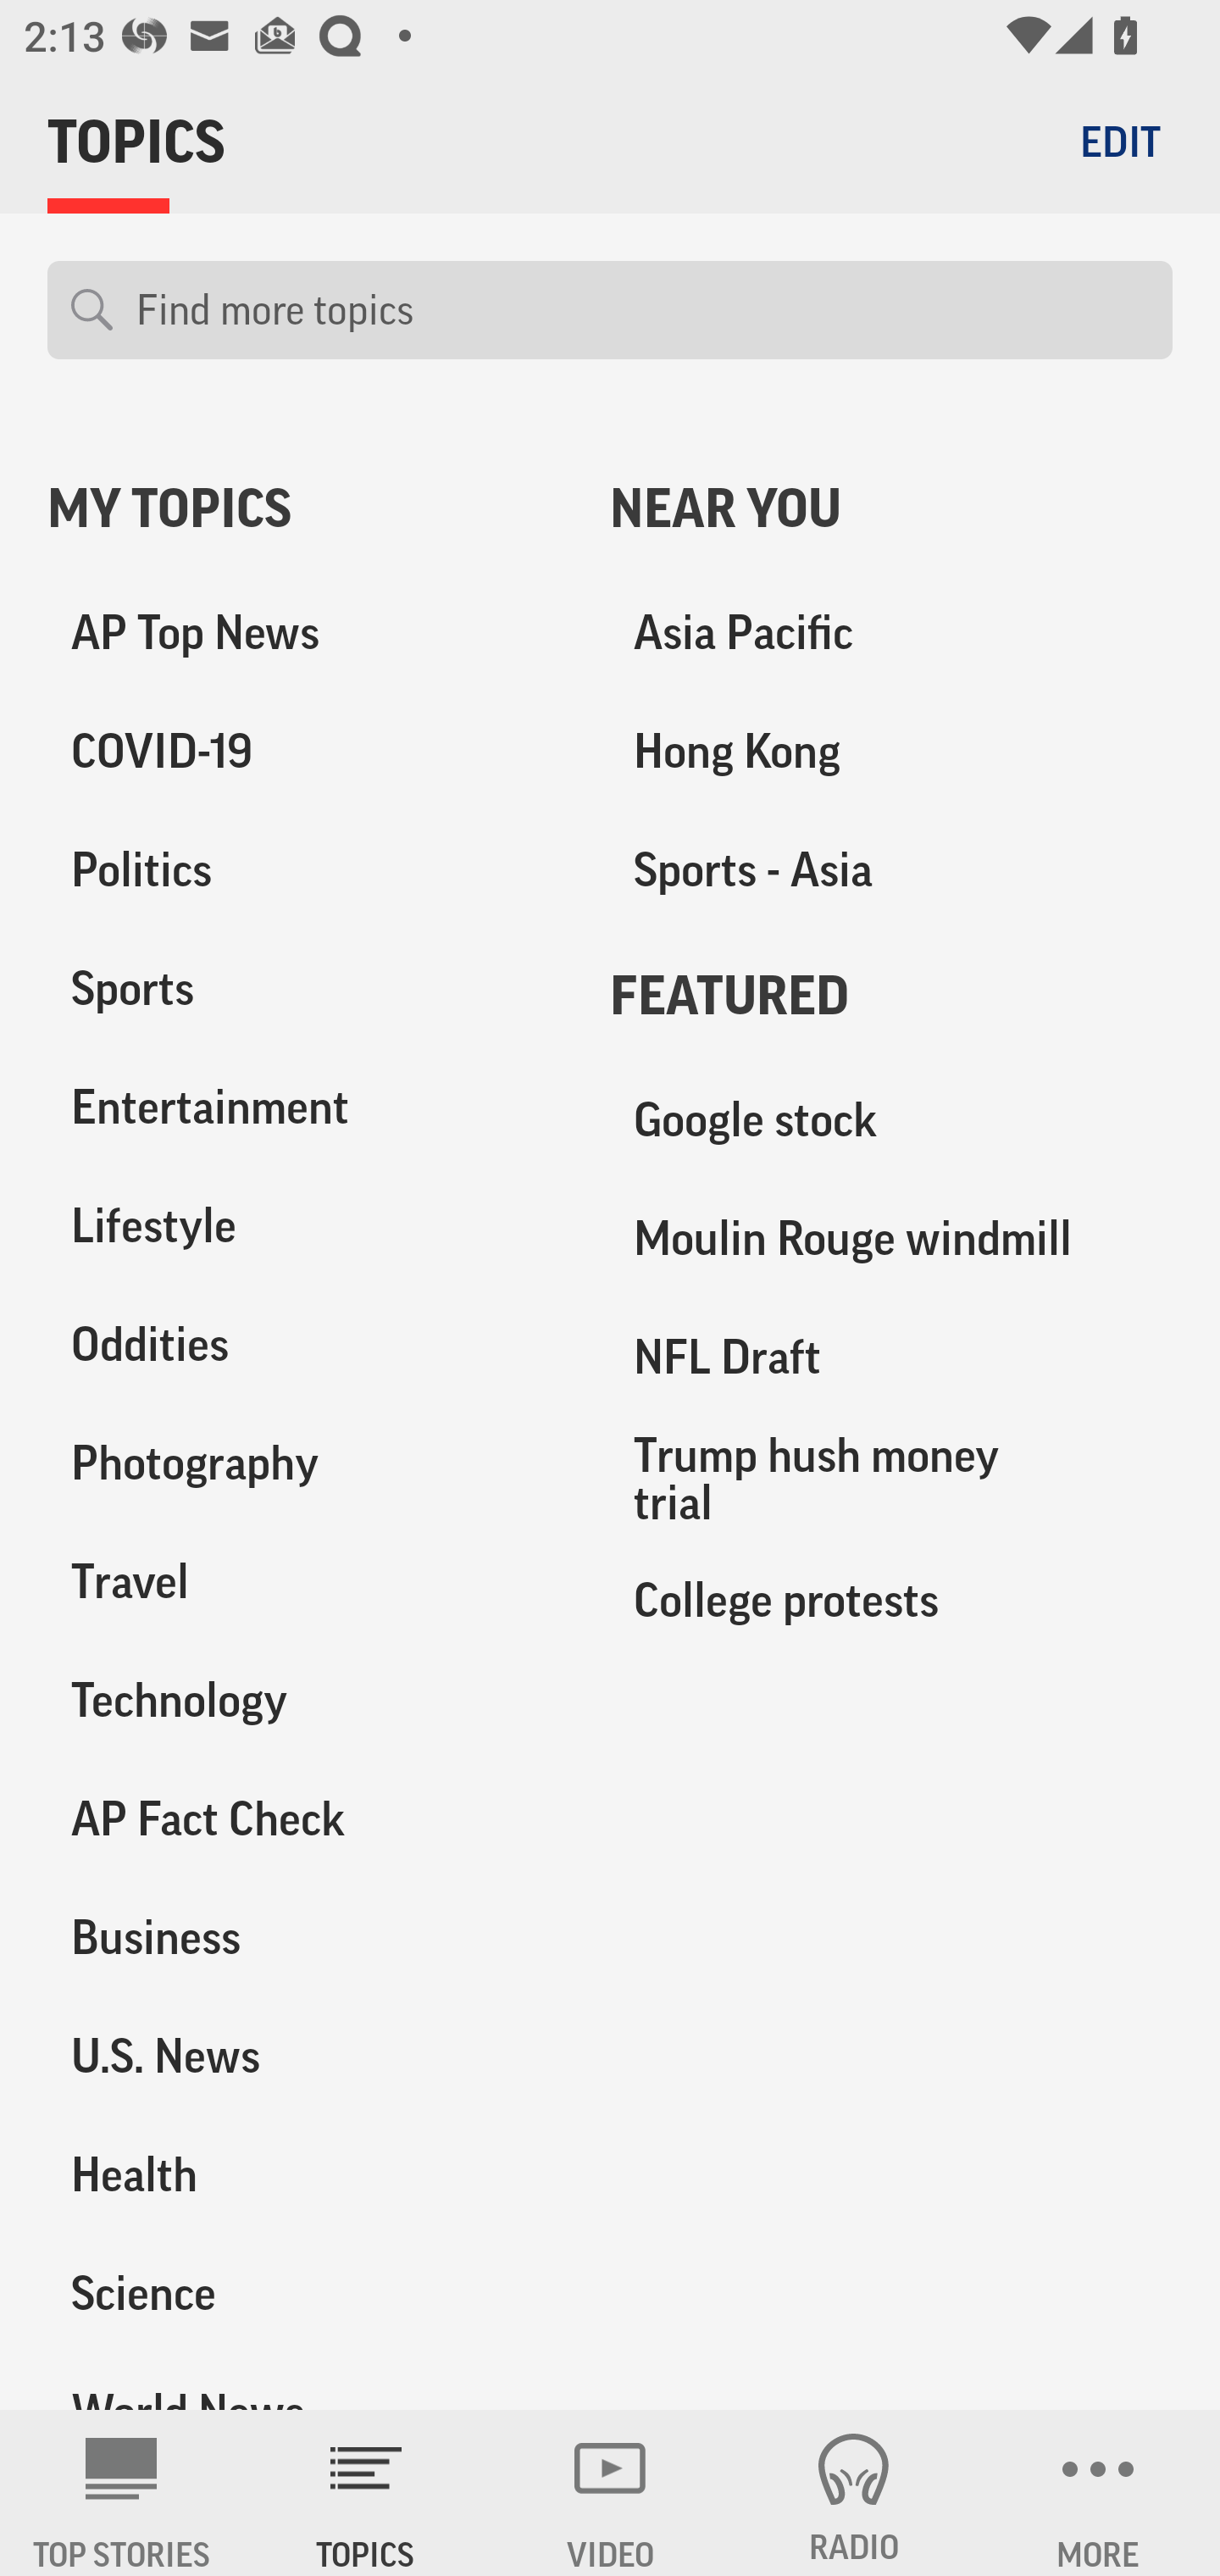 The width and height of the screenshot is (1220, 2576). I want to click on Business, so click(305, 1937).